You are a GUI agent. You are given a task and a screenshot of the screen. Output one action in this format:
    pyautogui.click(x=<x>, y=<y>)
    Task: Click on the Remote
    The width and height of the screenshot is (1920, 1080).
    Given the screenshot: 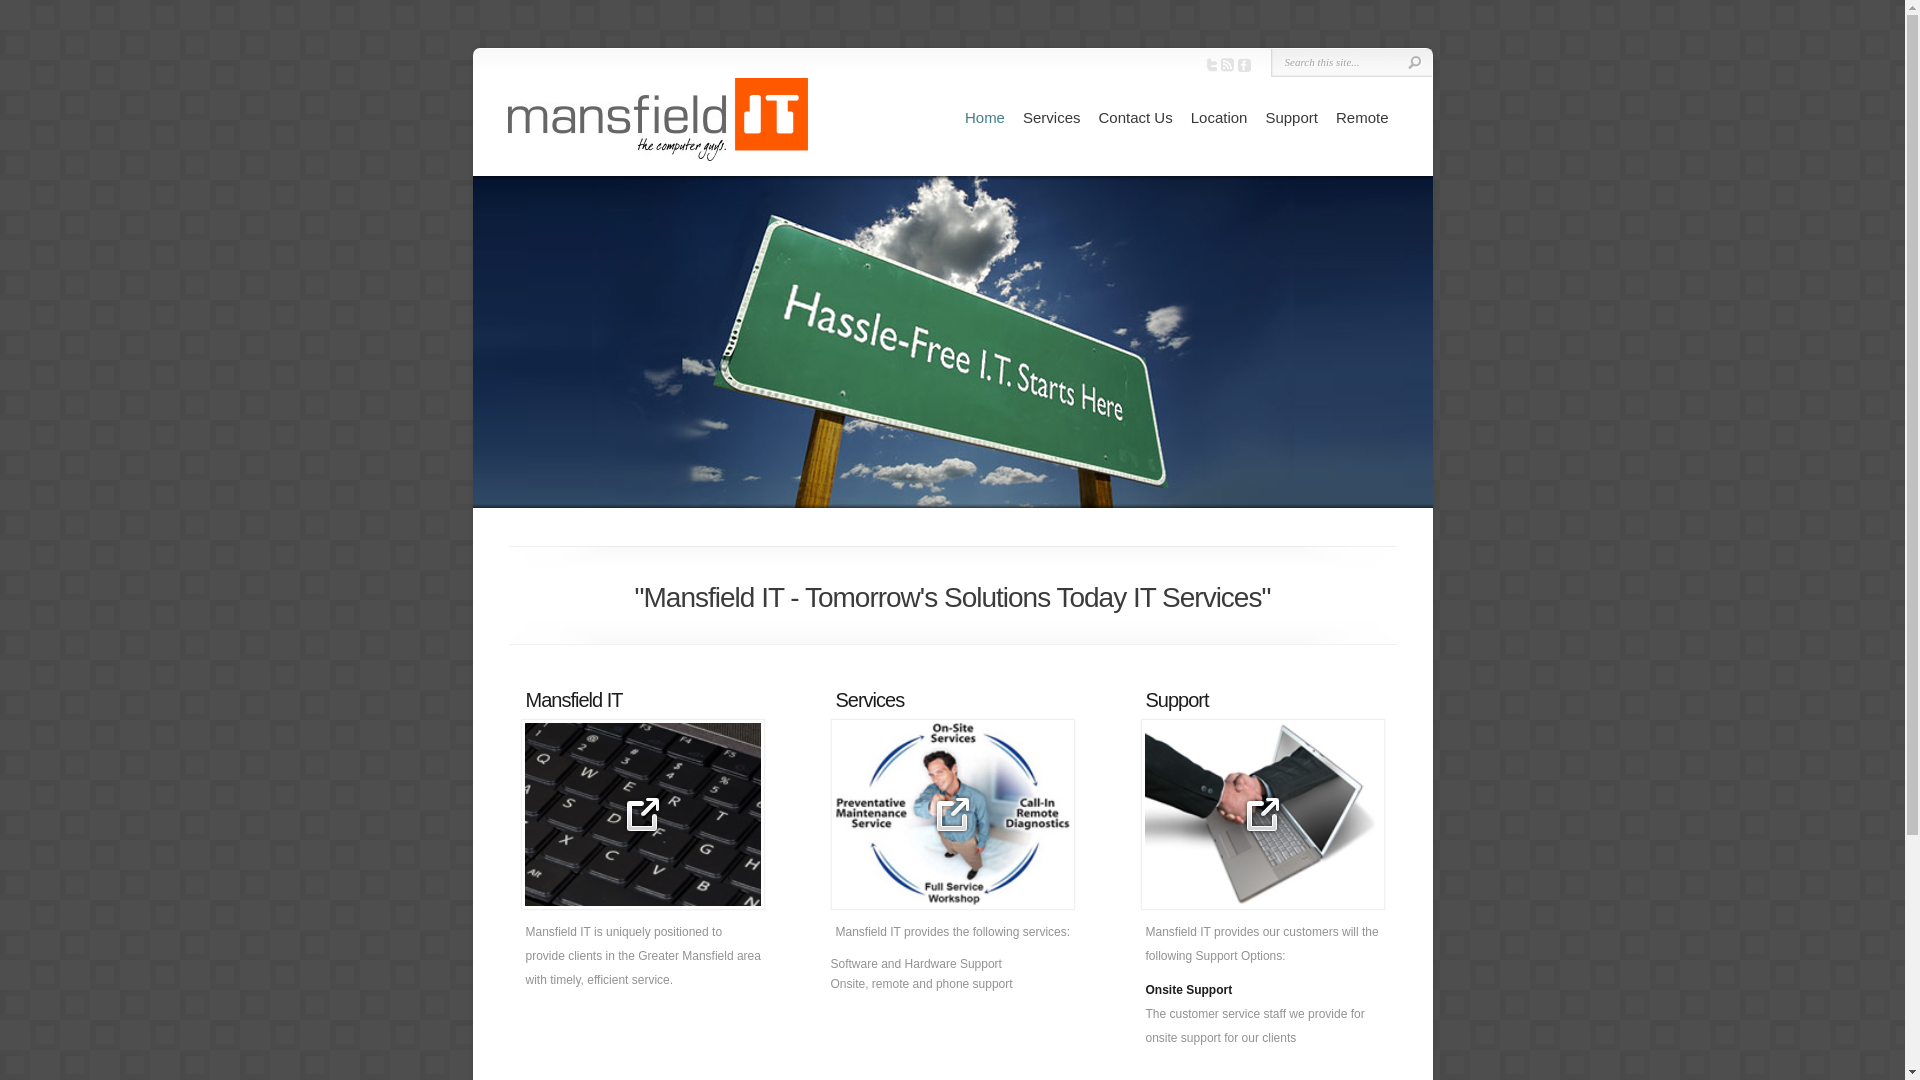 What is the action you would take?
    pyautogui.click(x=1362, y=118)
    